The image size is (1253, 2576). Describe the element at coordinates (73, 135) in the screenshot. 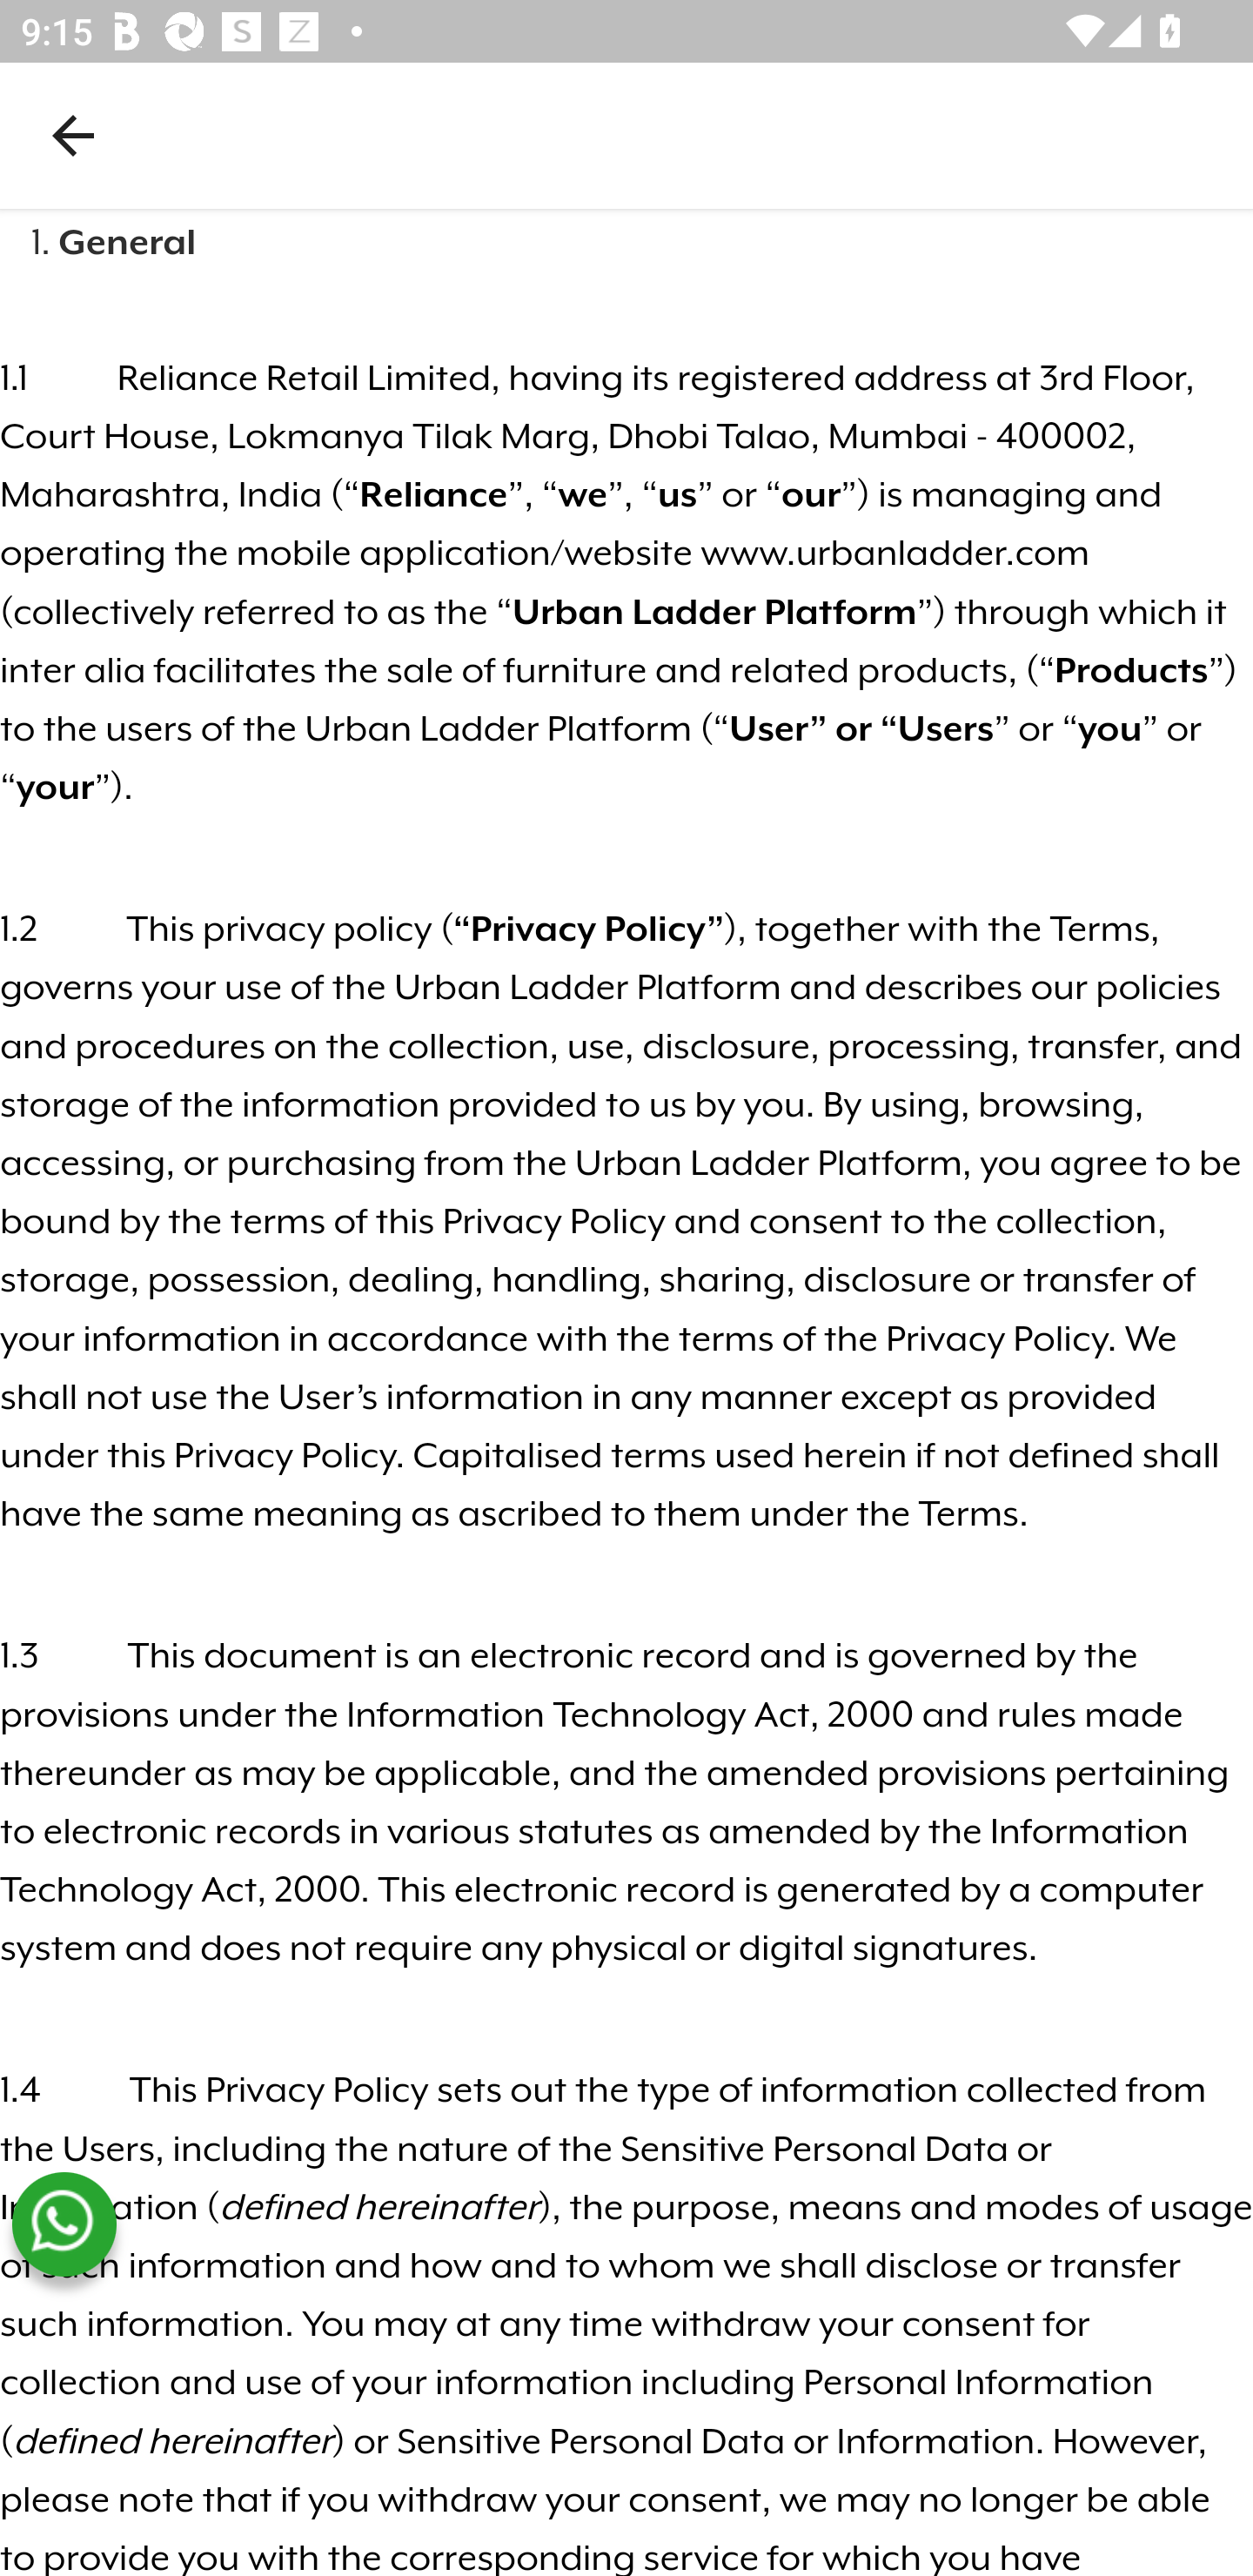

I see `Navigate up` at that location.